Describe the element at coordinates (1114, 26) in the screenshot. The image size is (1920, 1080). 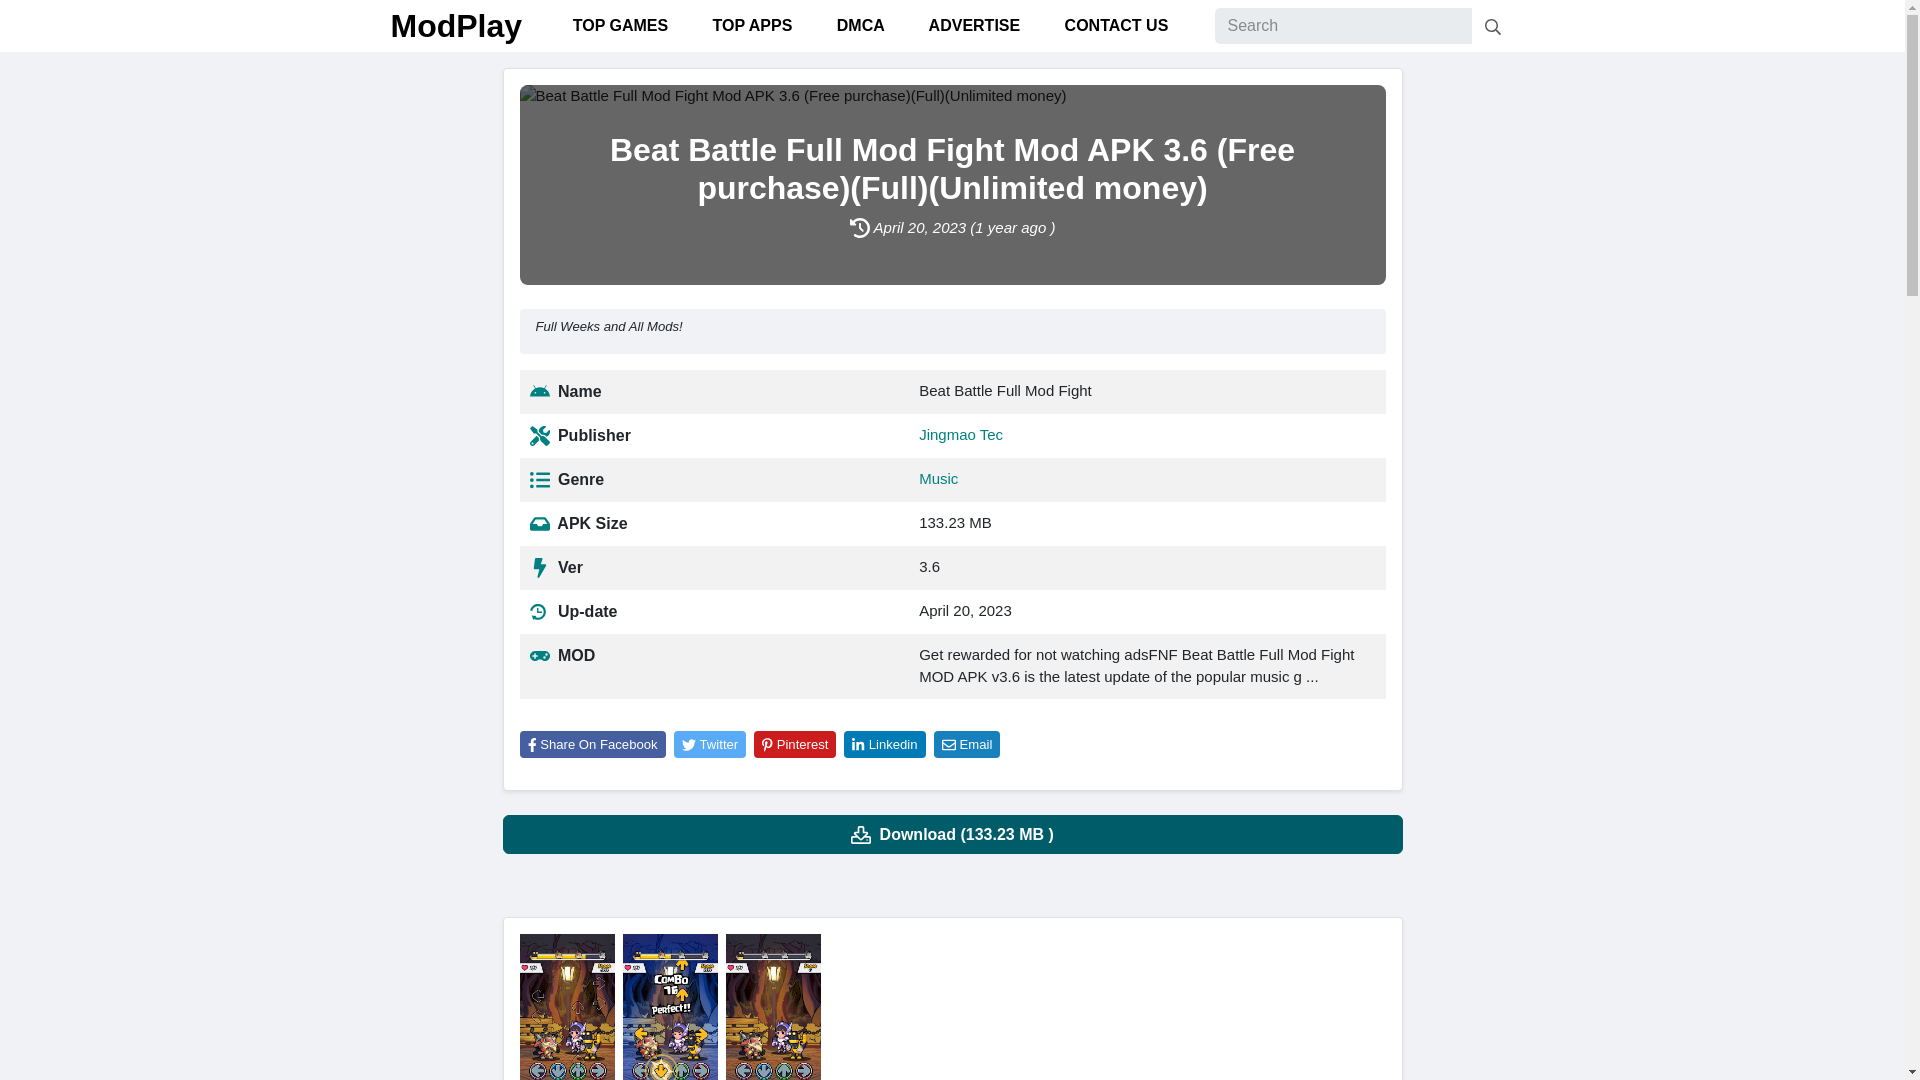
I see ` CONTACT US` at that location.